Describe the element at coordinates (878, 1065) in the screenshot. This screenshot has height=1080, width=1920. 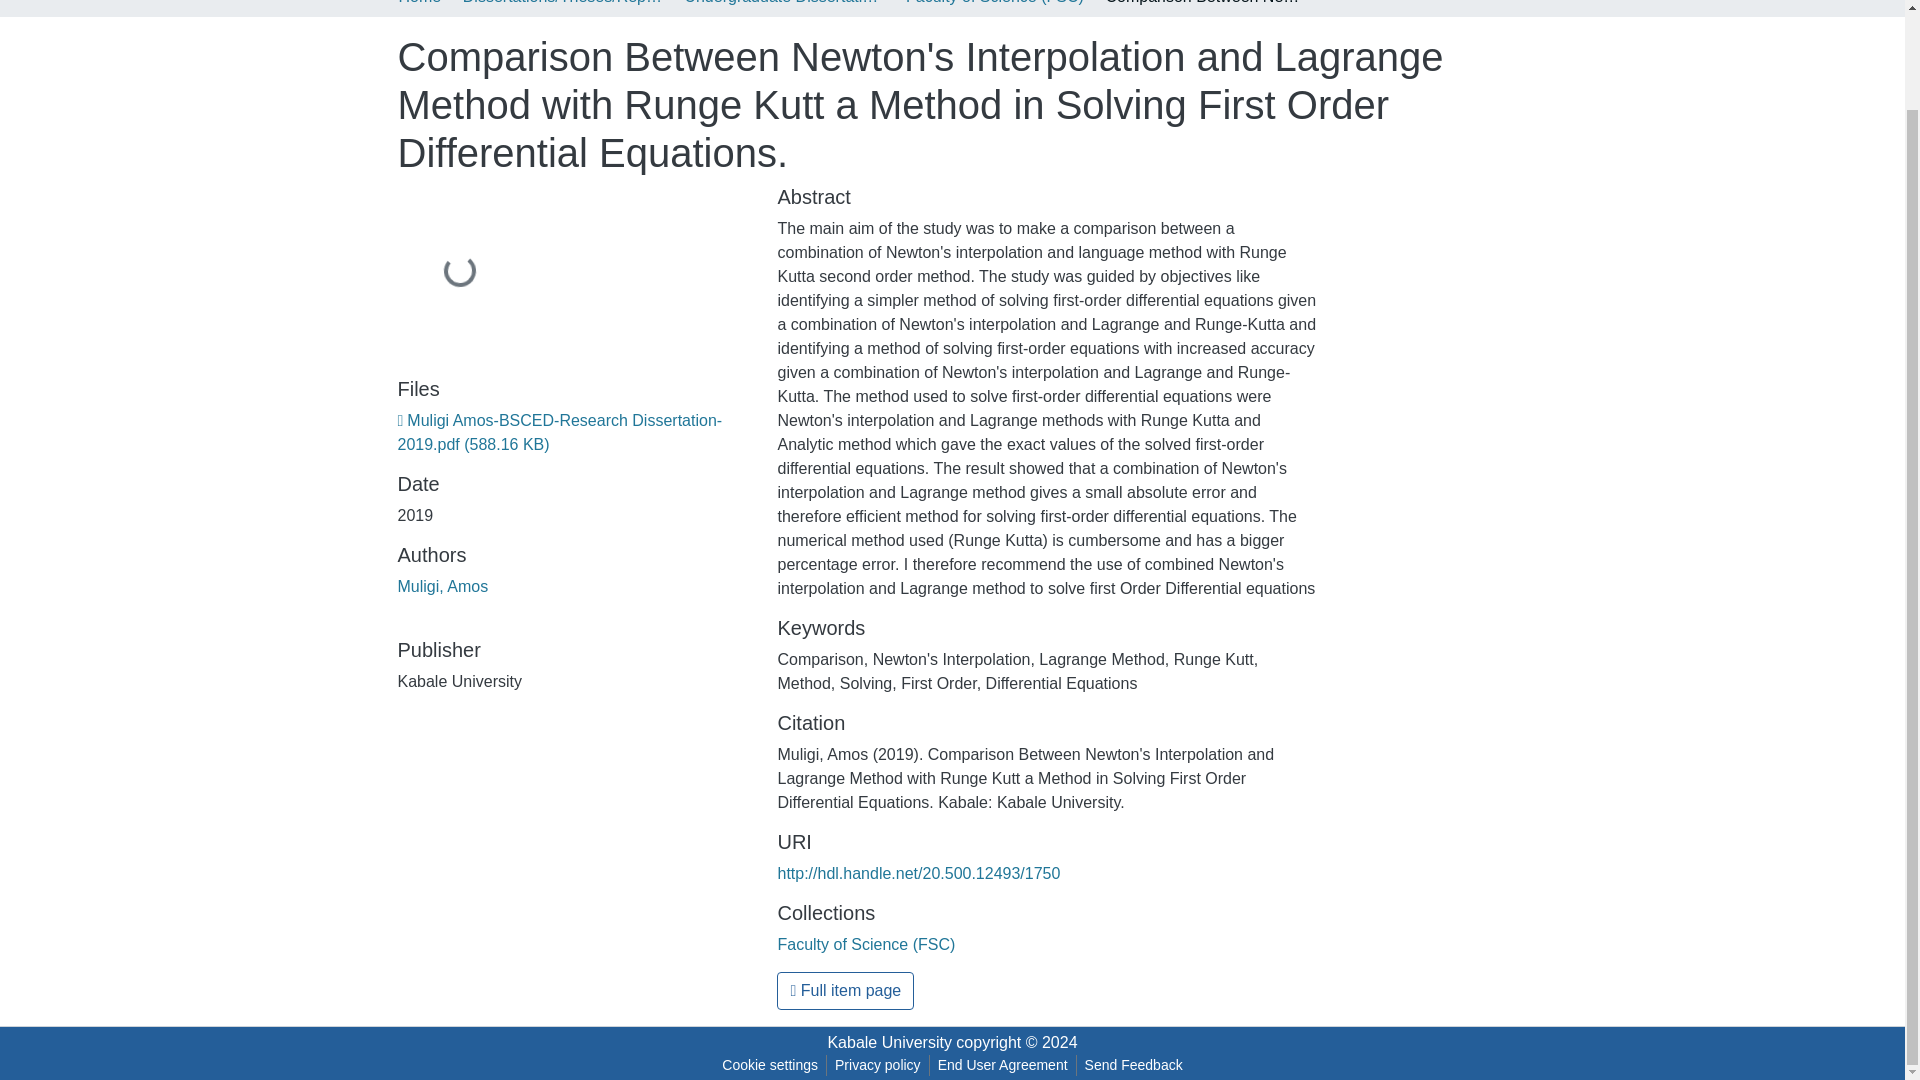
I see `Privacy policy` at that location.